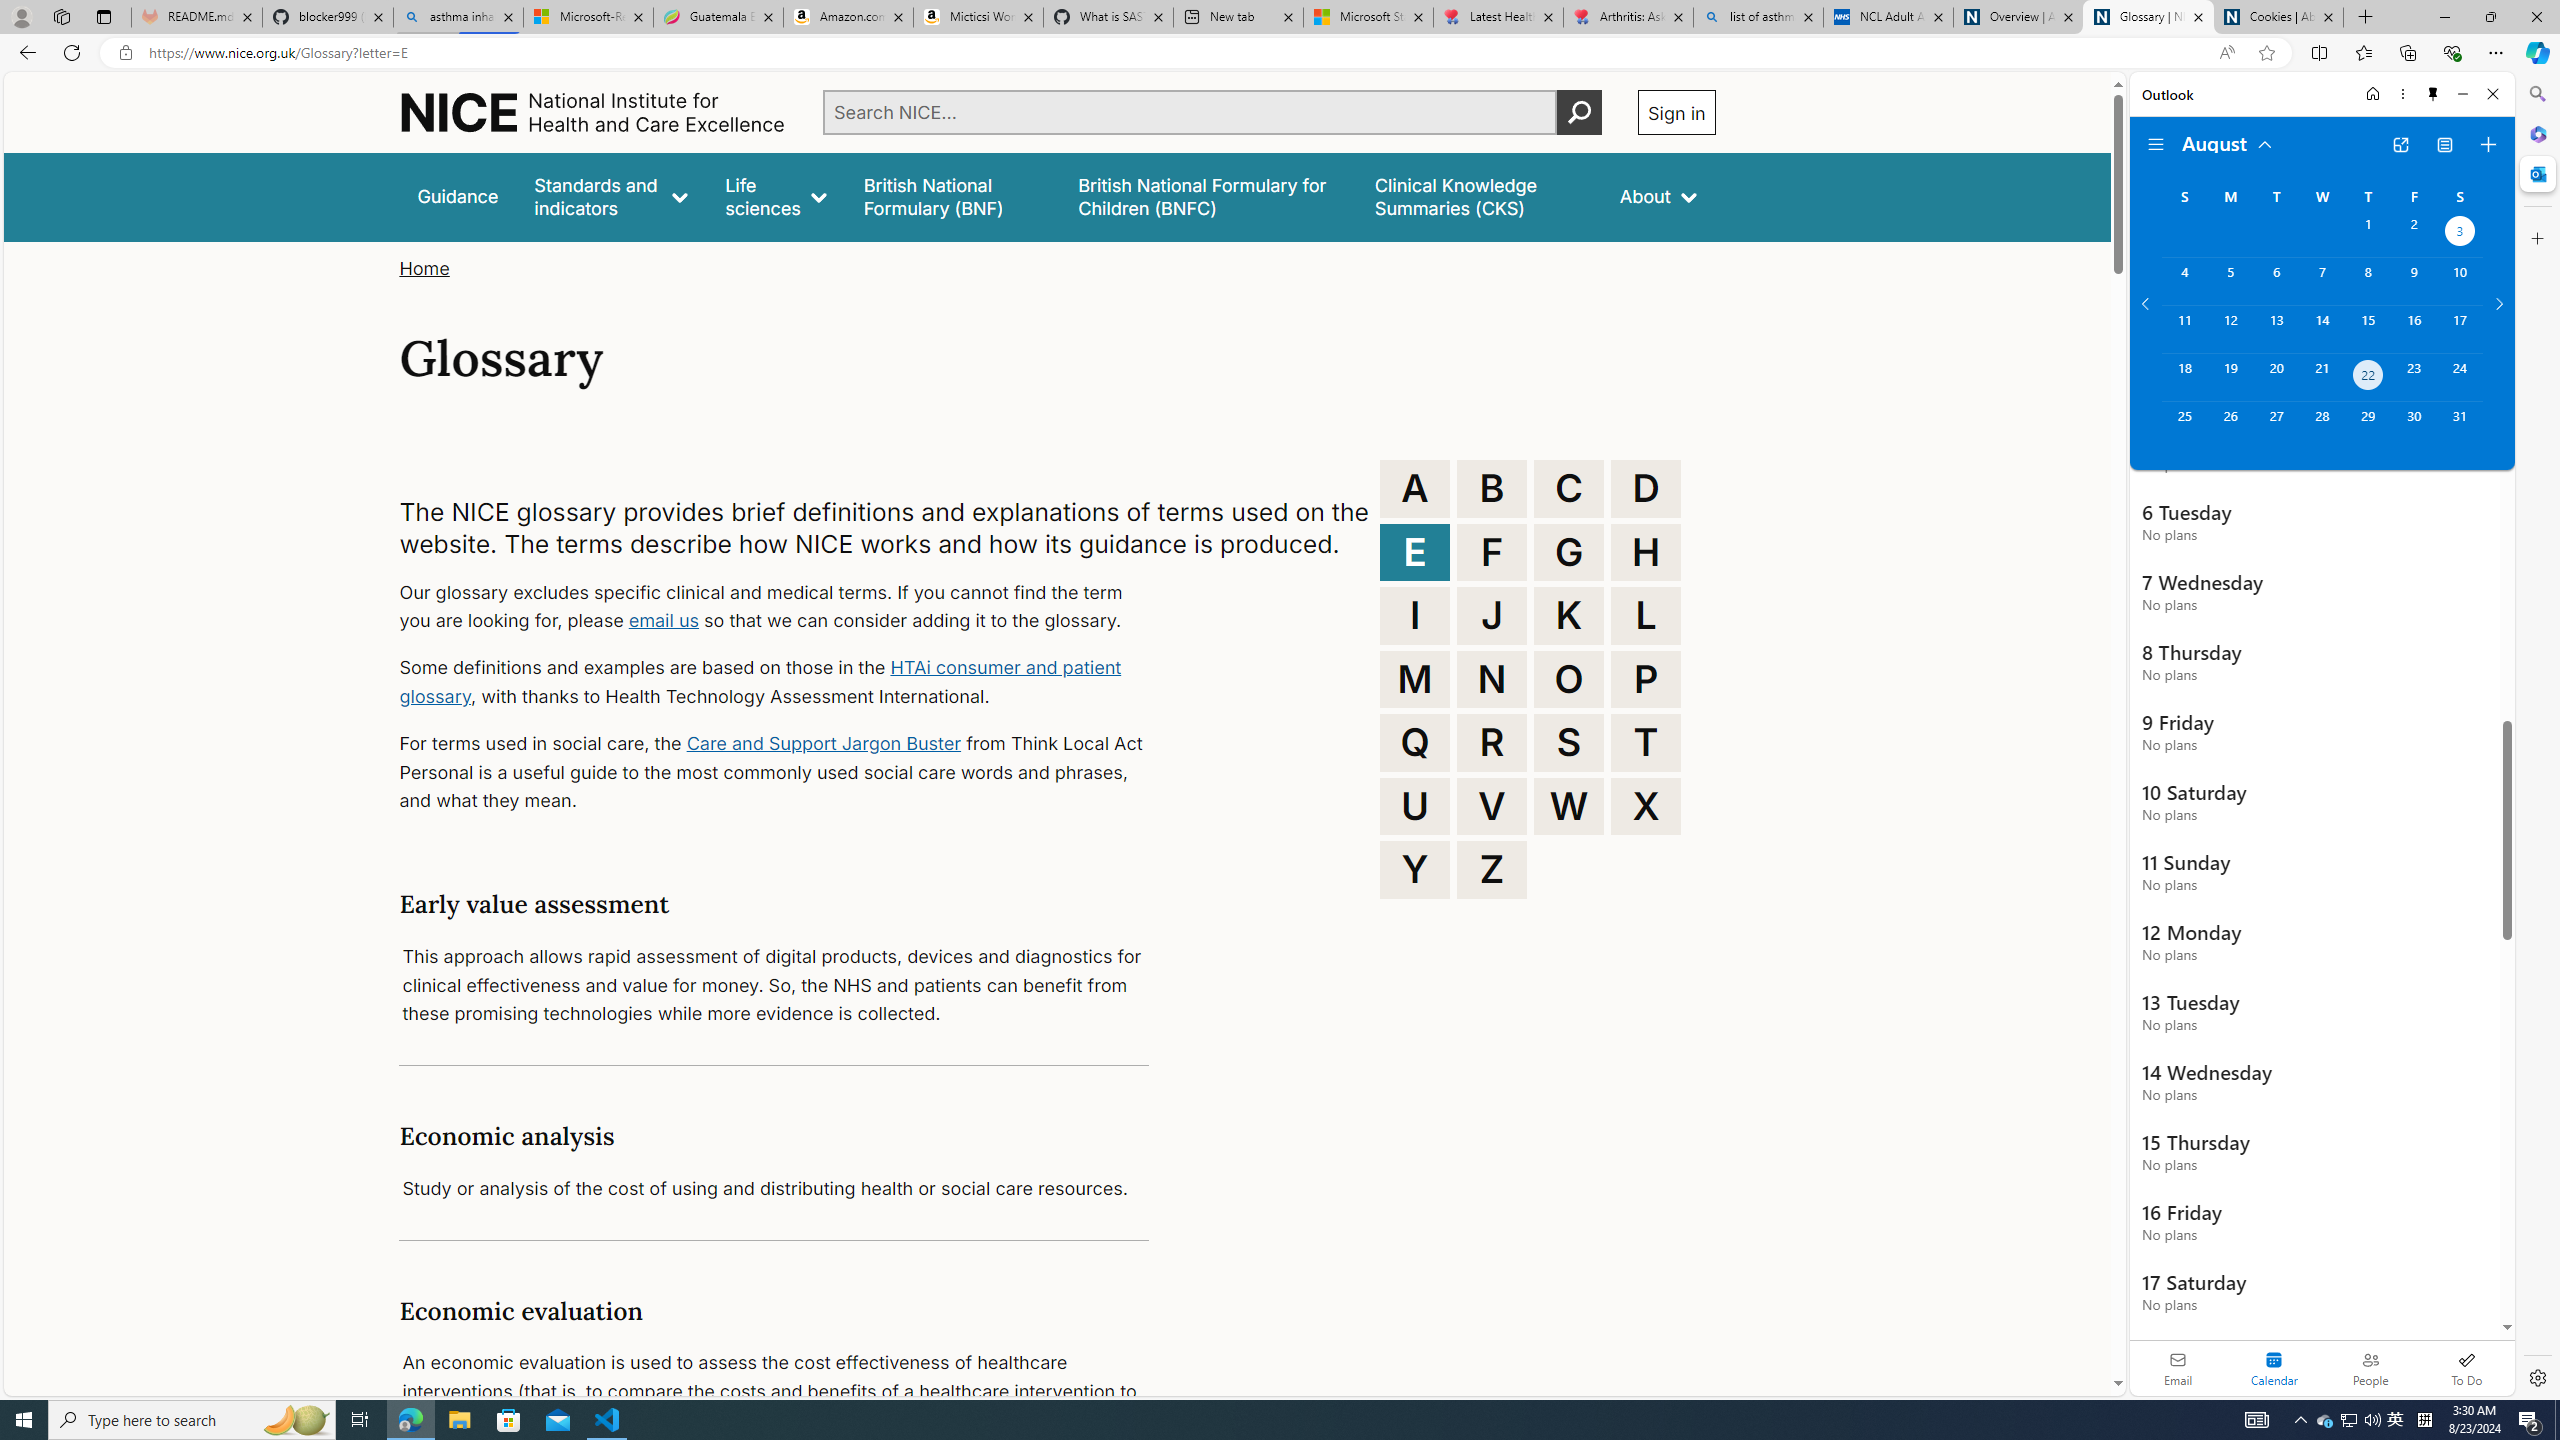 This screenshot has height=1440, width=2560. What do you see at coordinates (2178, 1368) in the screenshot?
I see `Email` at bounding box center [2178, 1368].